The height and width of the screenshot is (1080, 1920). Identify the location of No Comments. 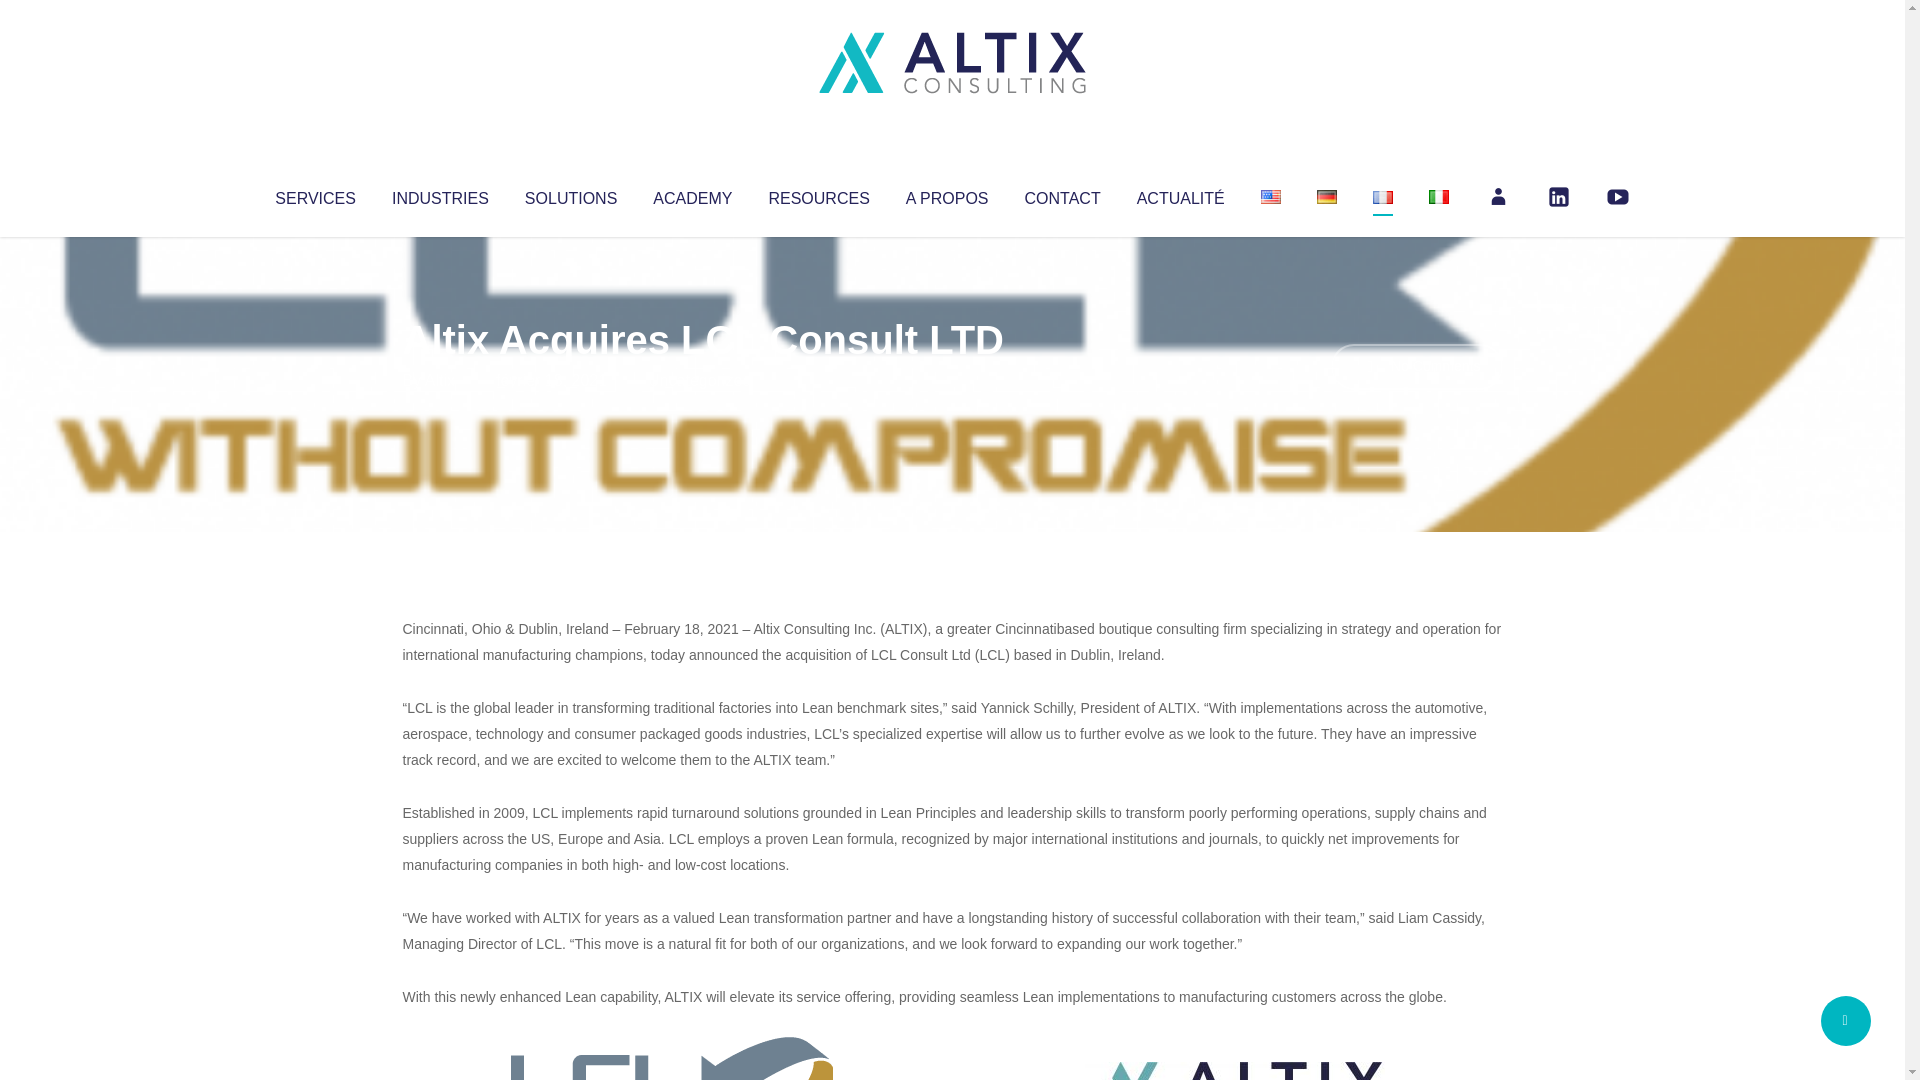
(1416, 366).